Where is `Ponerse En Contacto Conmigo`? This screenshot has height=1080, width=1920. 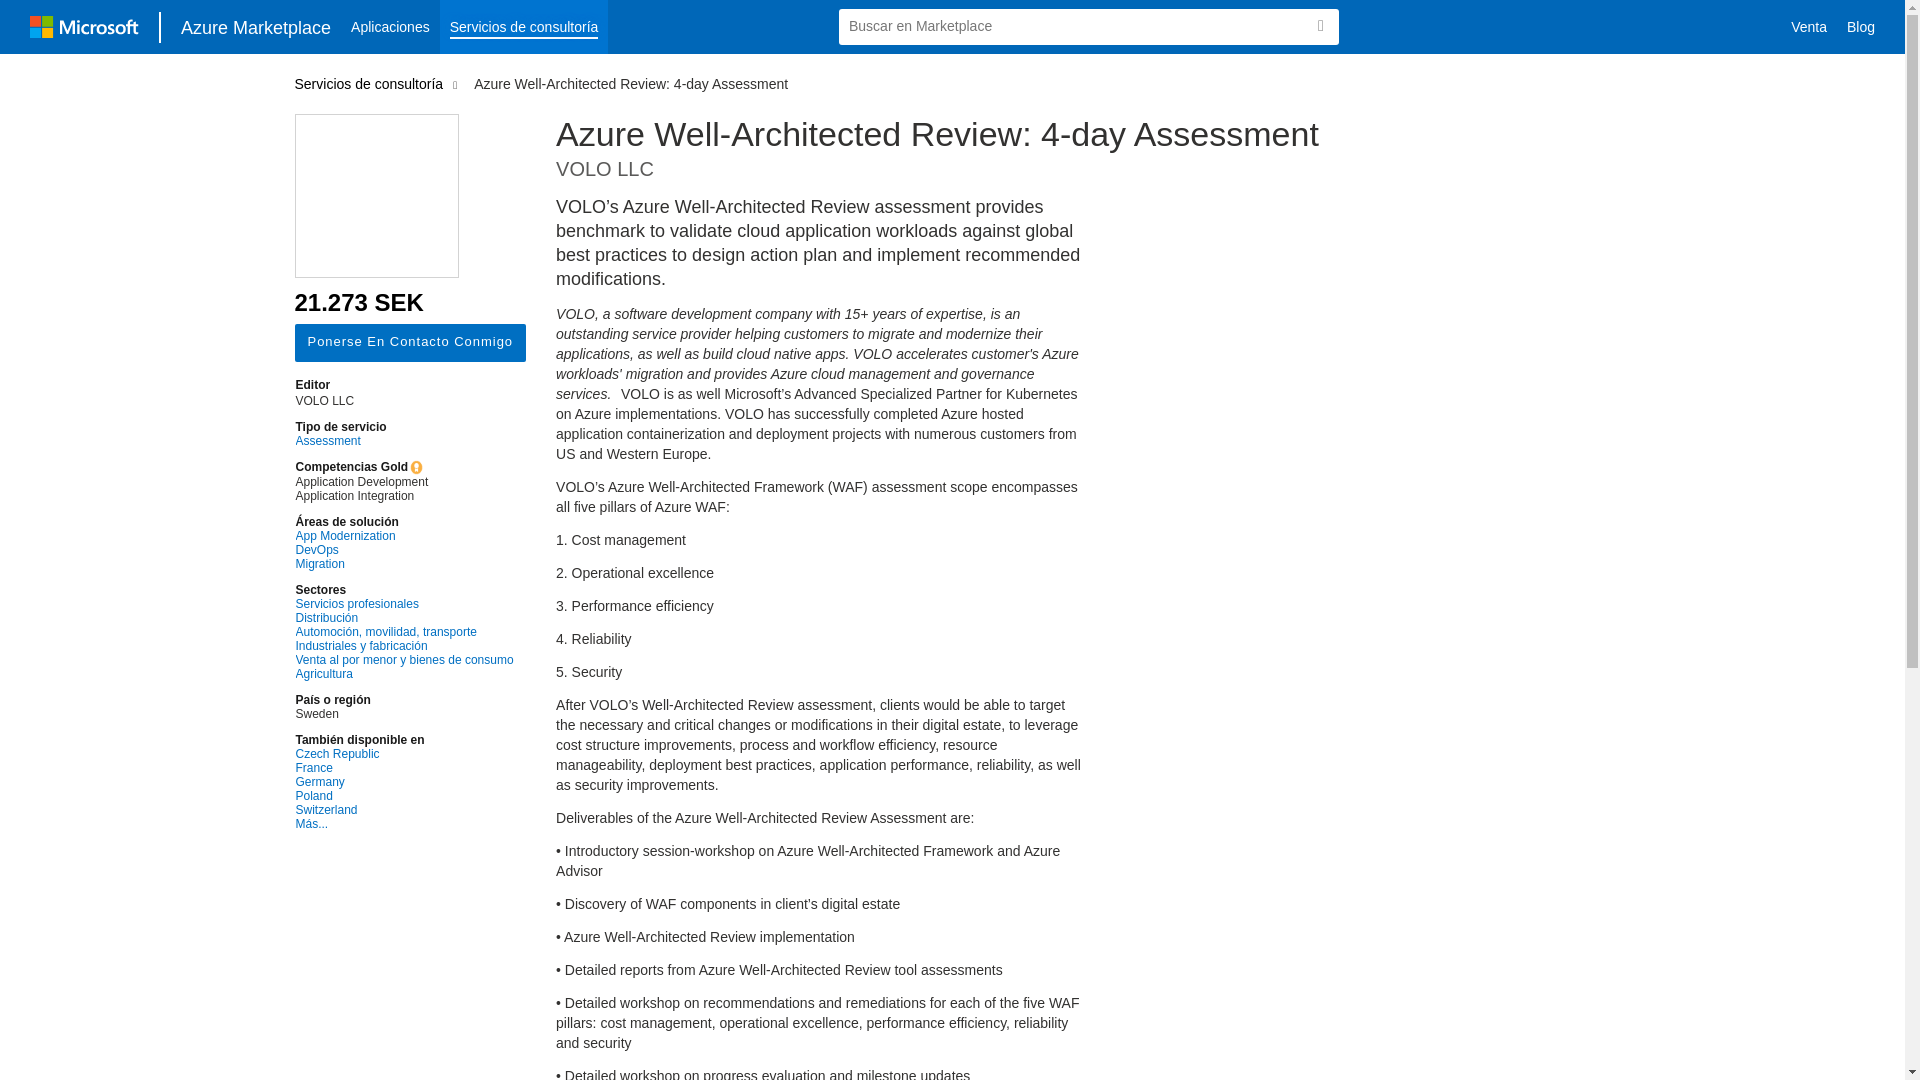 Ponerse En Contacto Conmigo is located at coordinates (410, 342).